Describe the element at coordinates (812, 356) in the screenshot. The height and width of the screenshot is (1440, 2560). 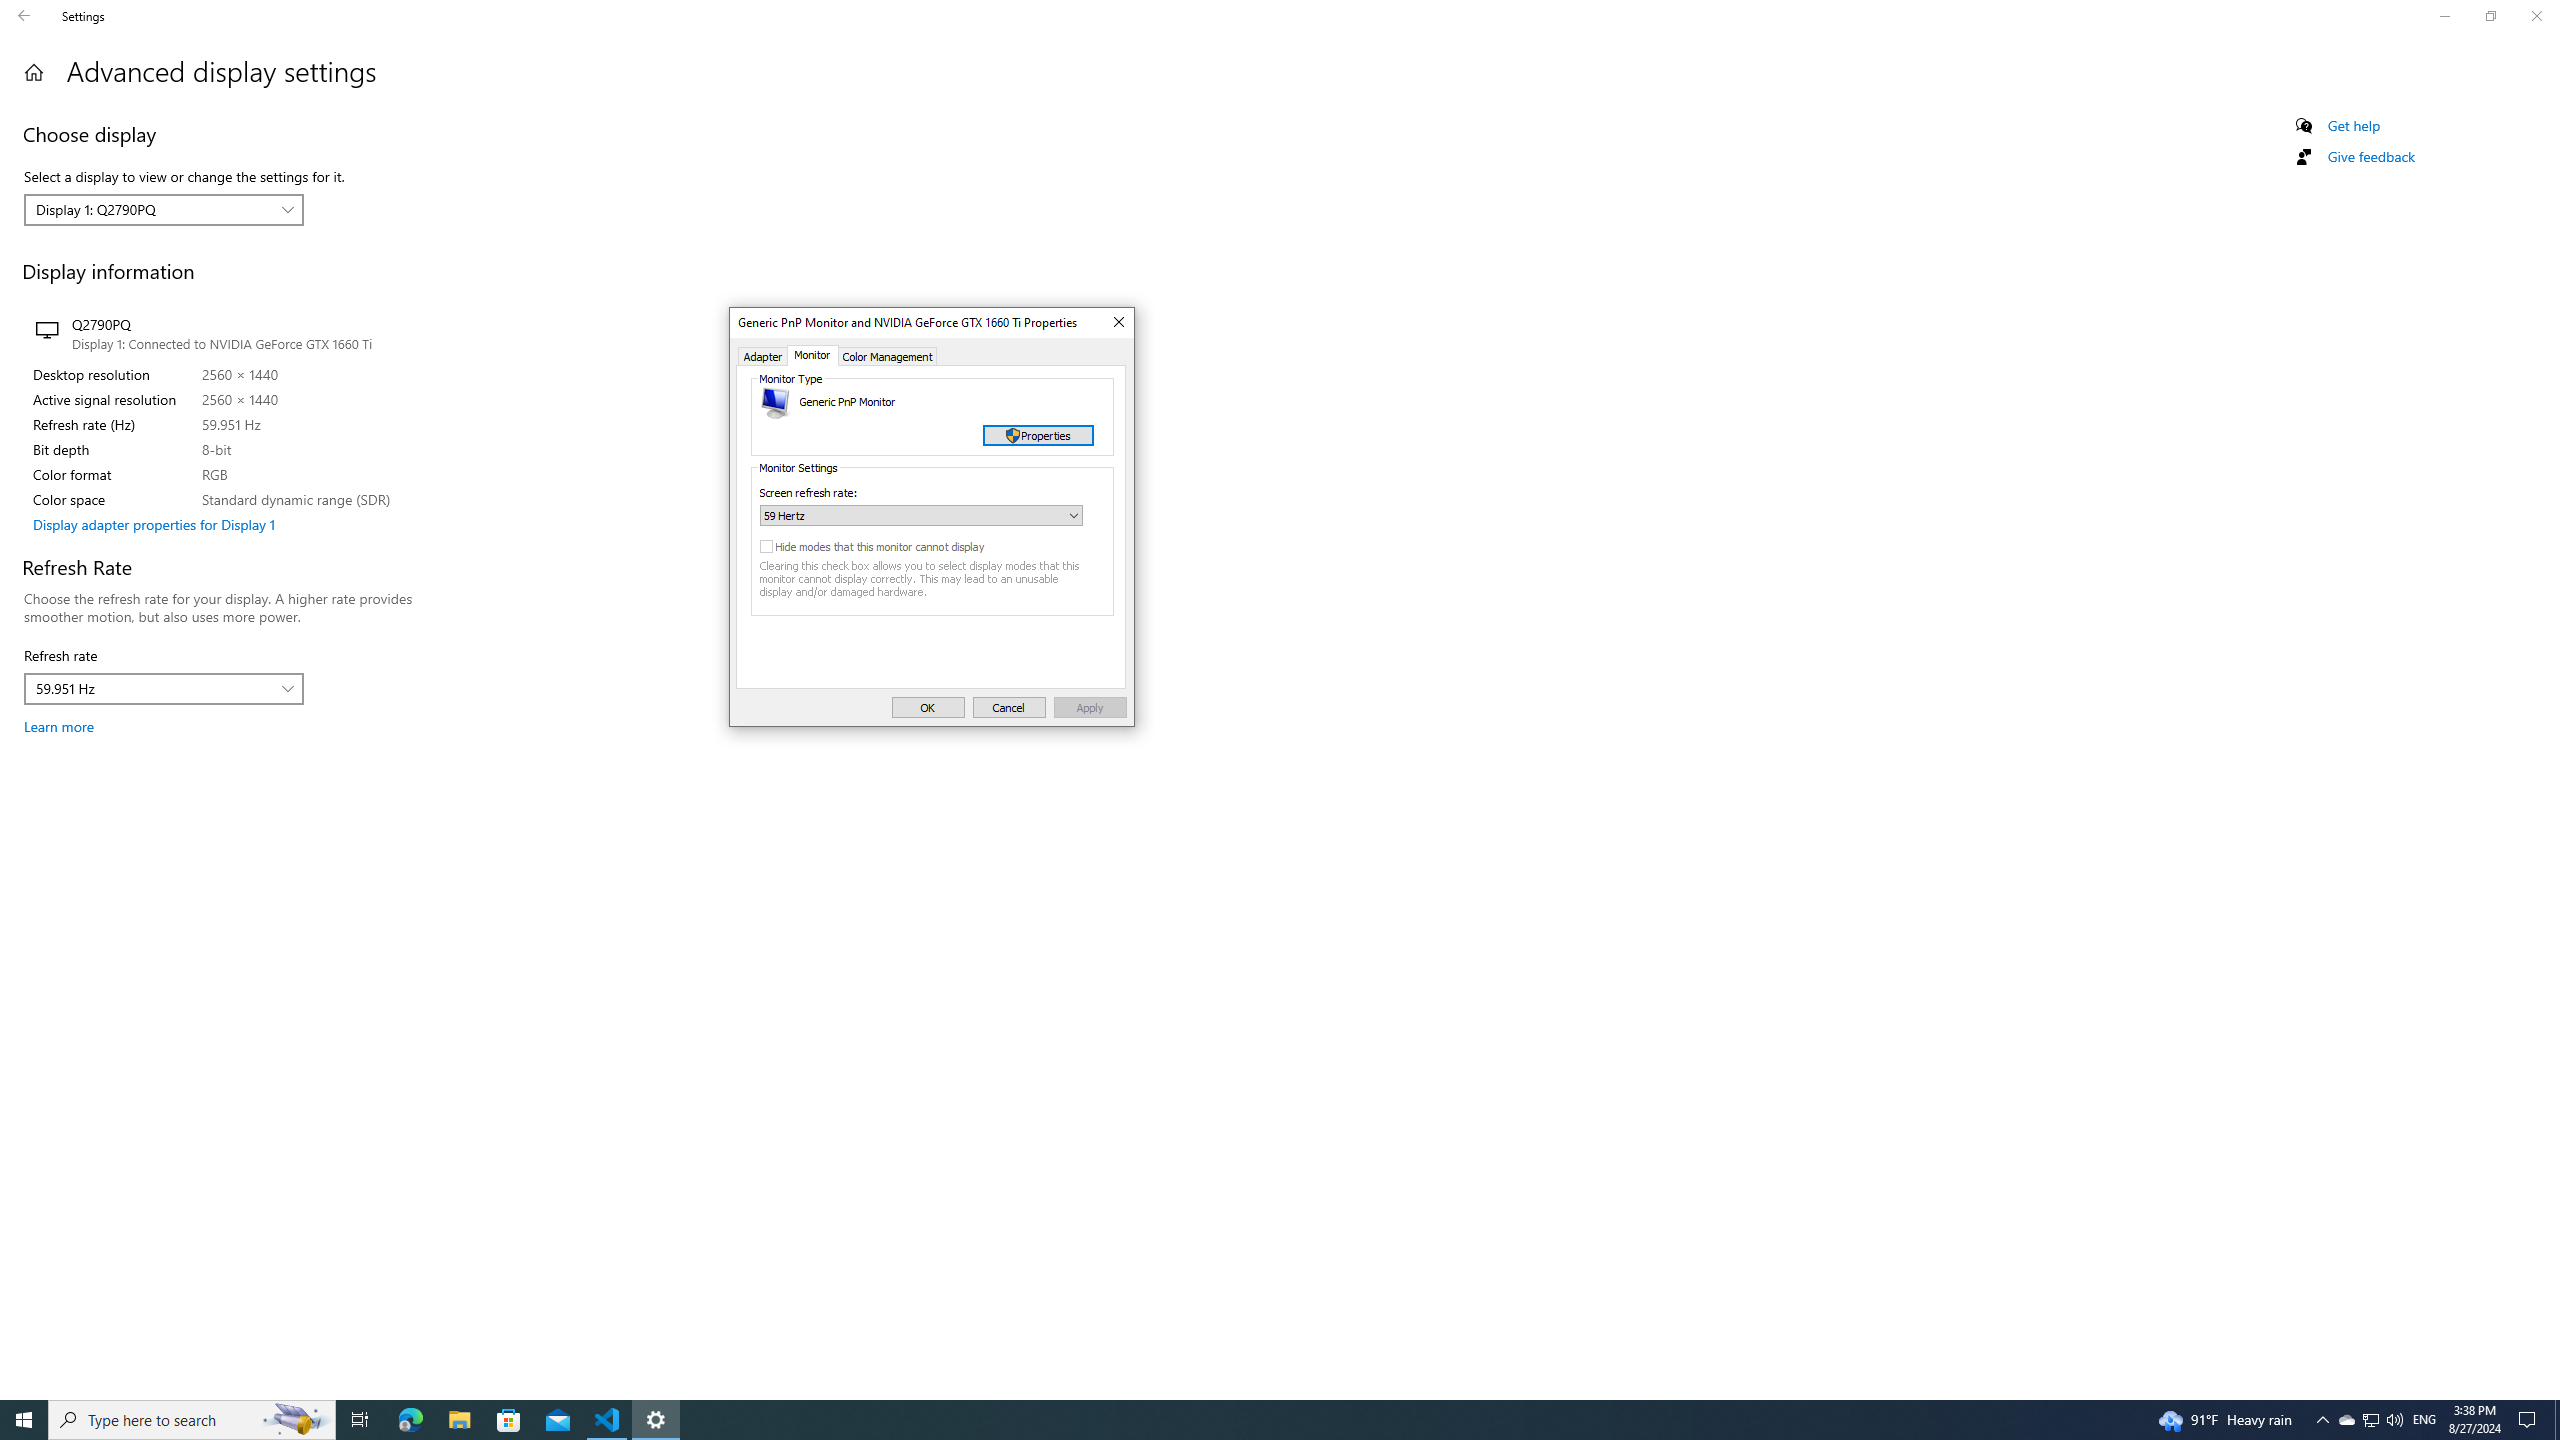
I see `Monitor` at that location.